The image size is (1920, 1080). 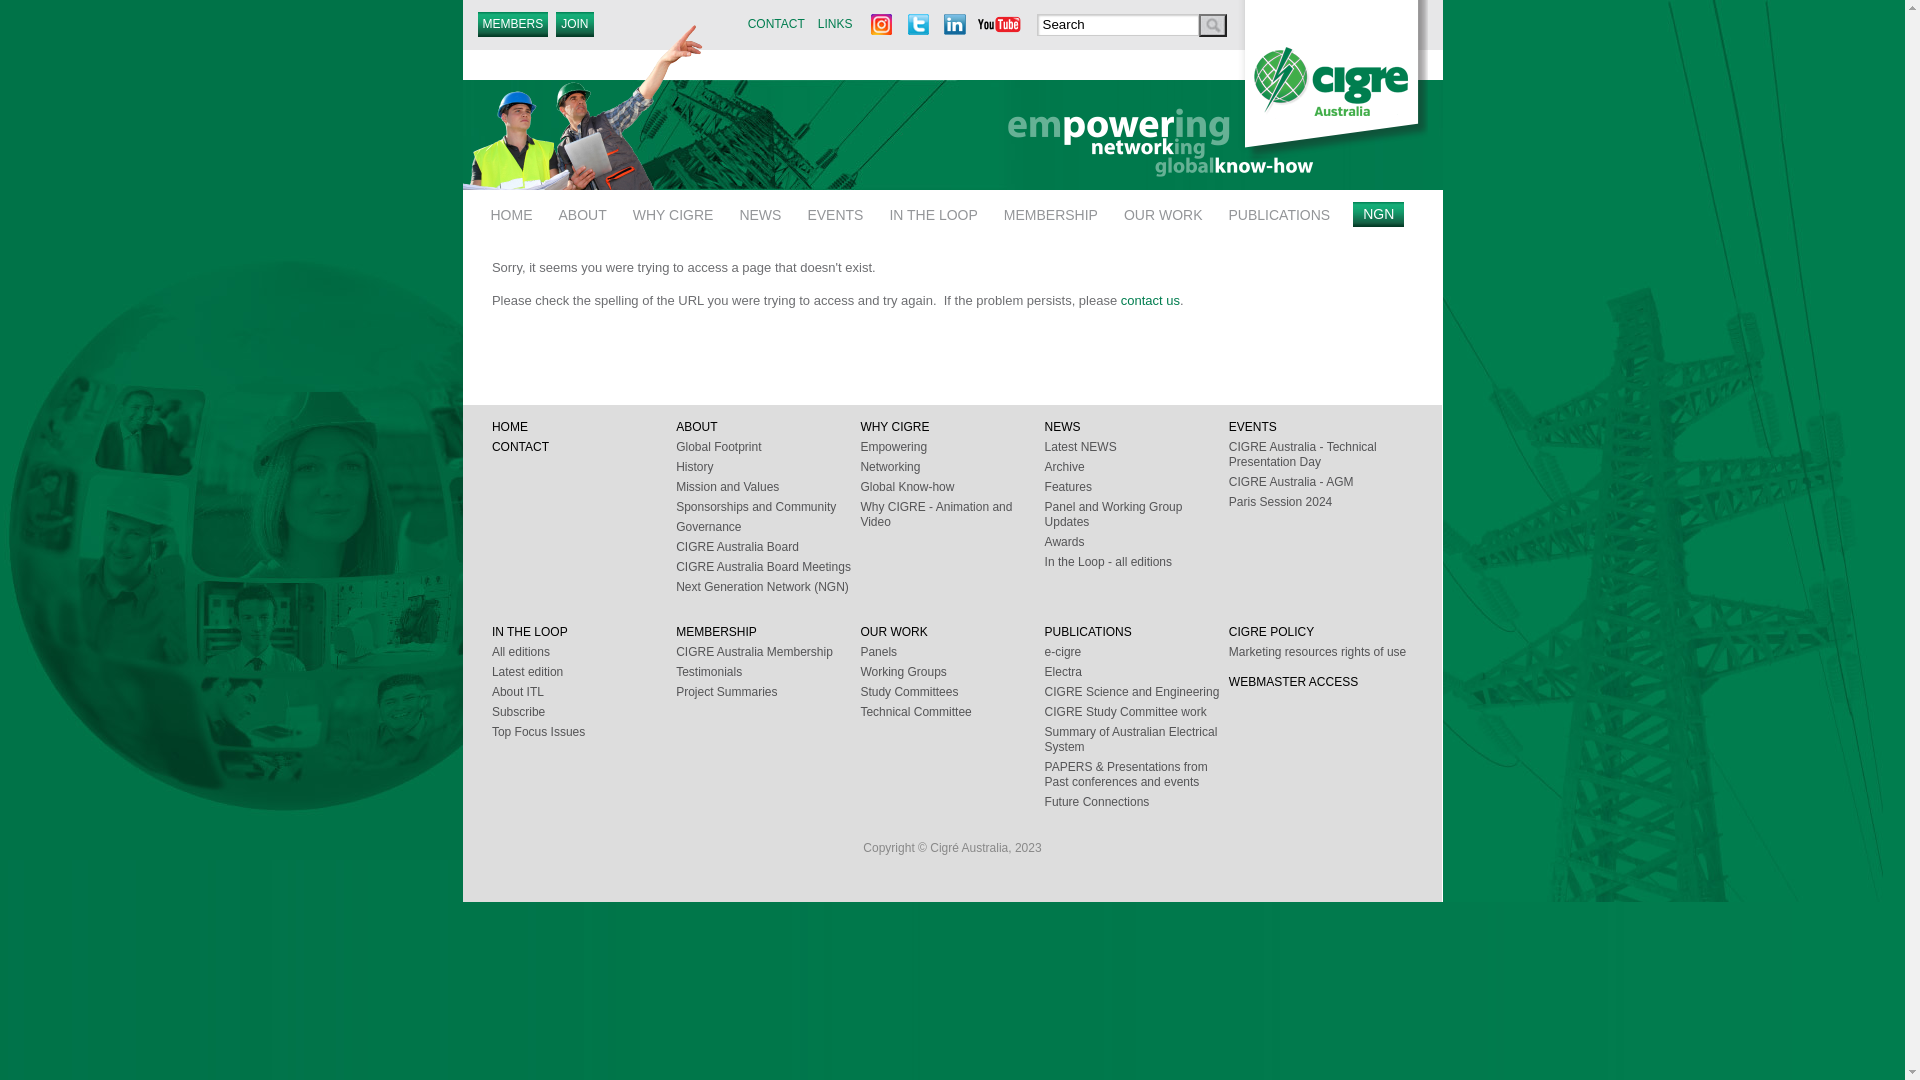 I want to click on Go, so click(x=1212, y=26).